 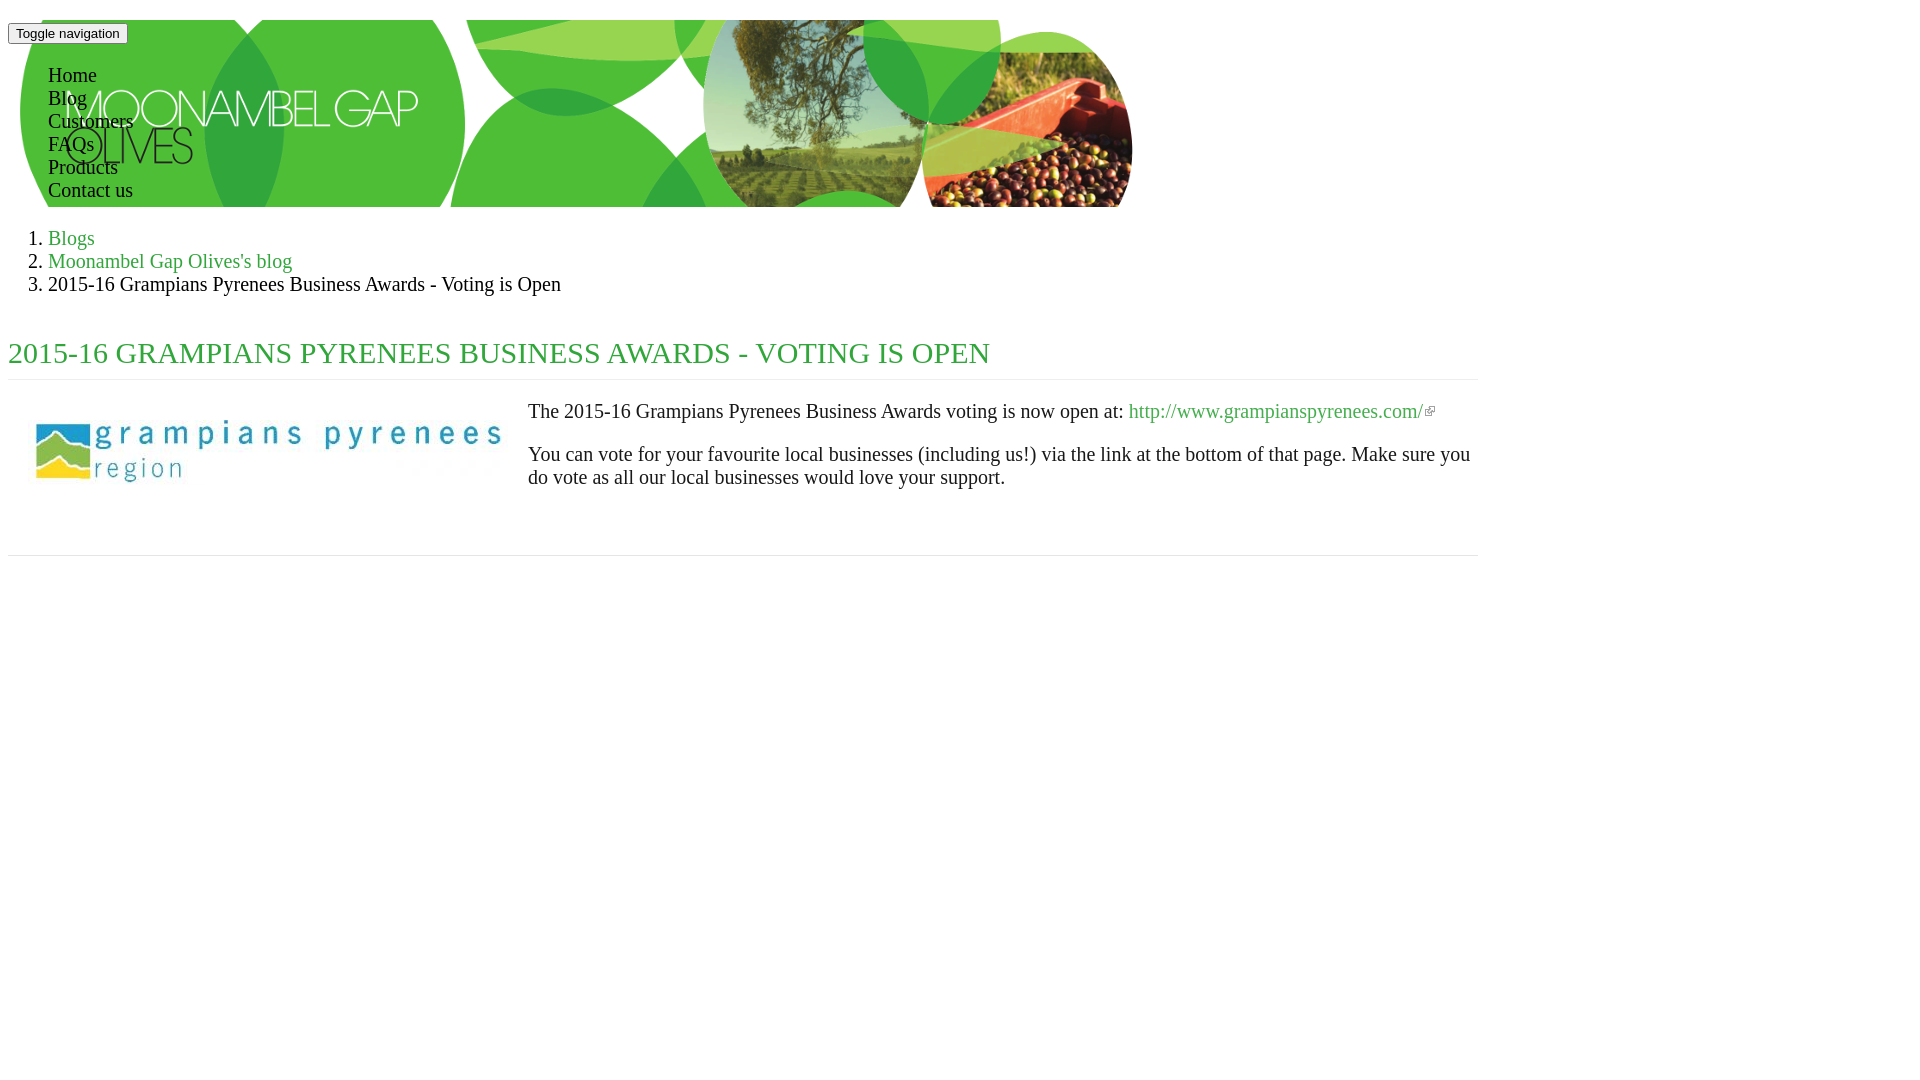 What do you see at coordinates (72, 75) in the screenshot?
I see `Home` at bounding box center [72, 75].